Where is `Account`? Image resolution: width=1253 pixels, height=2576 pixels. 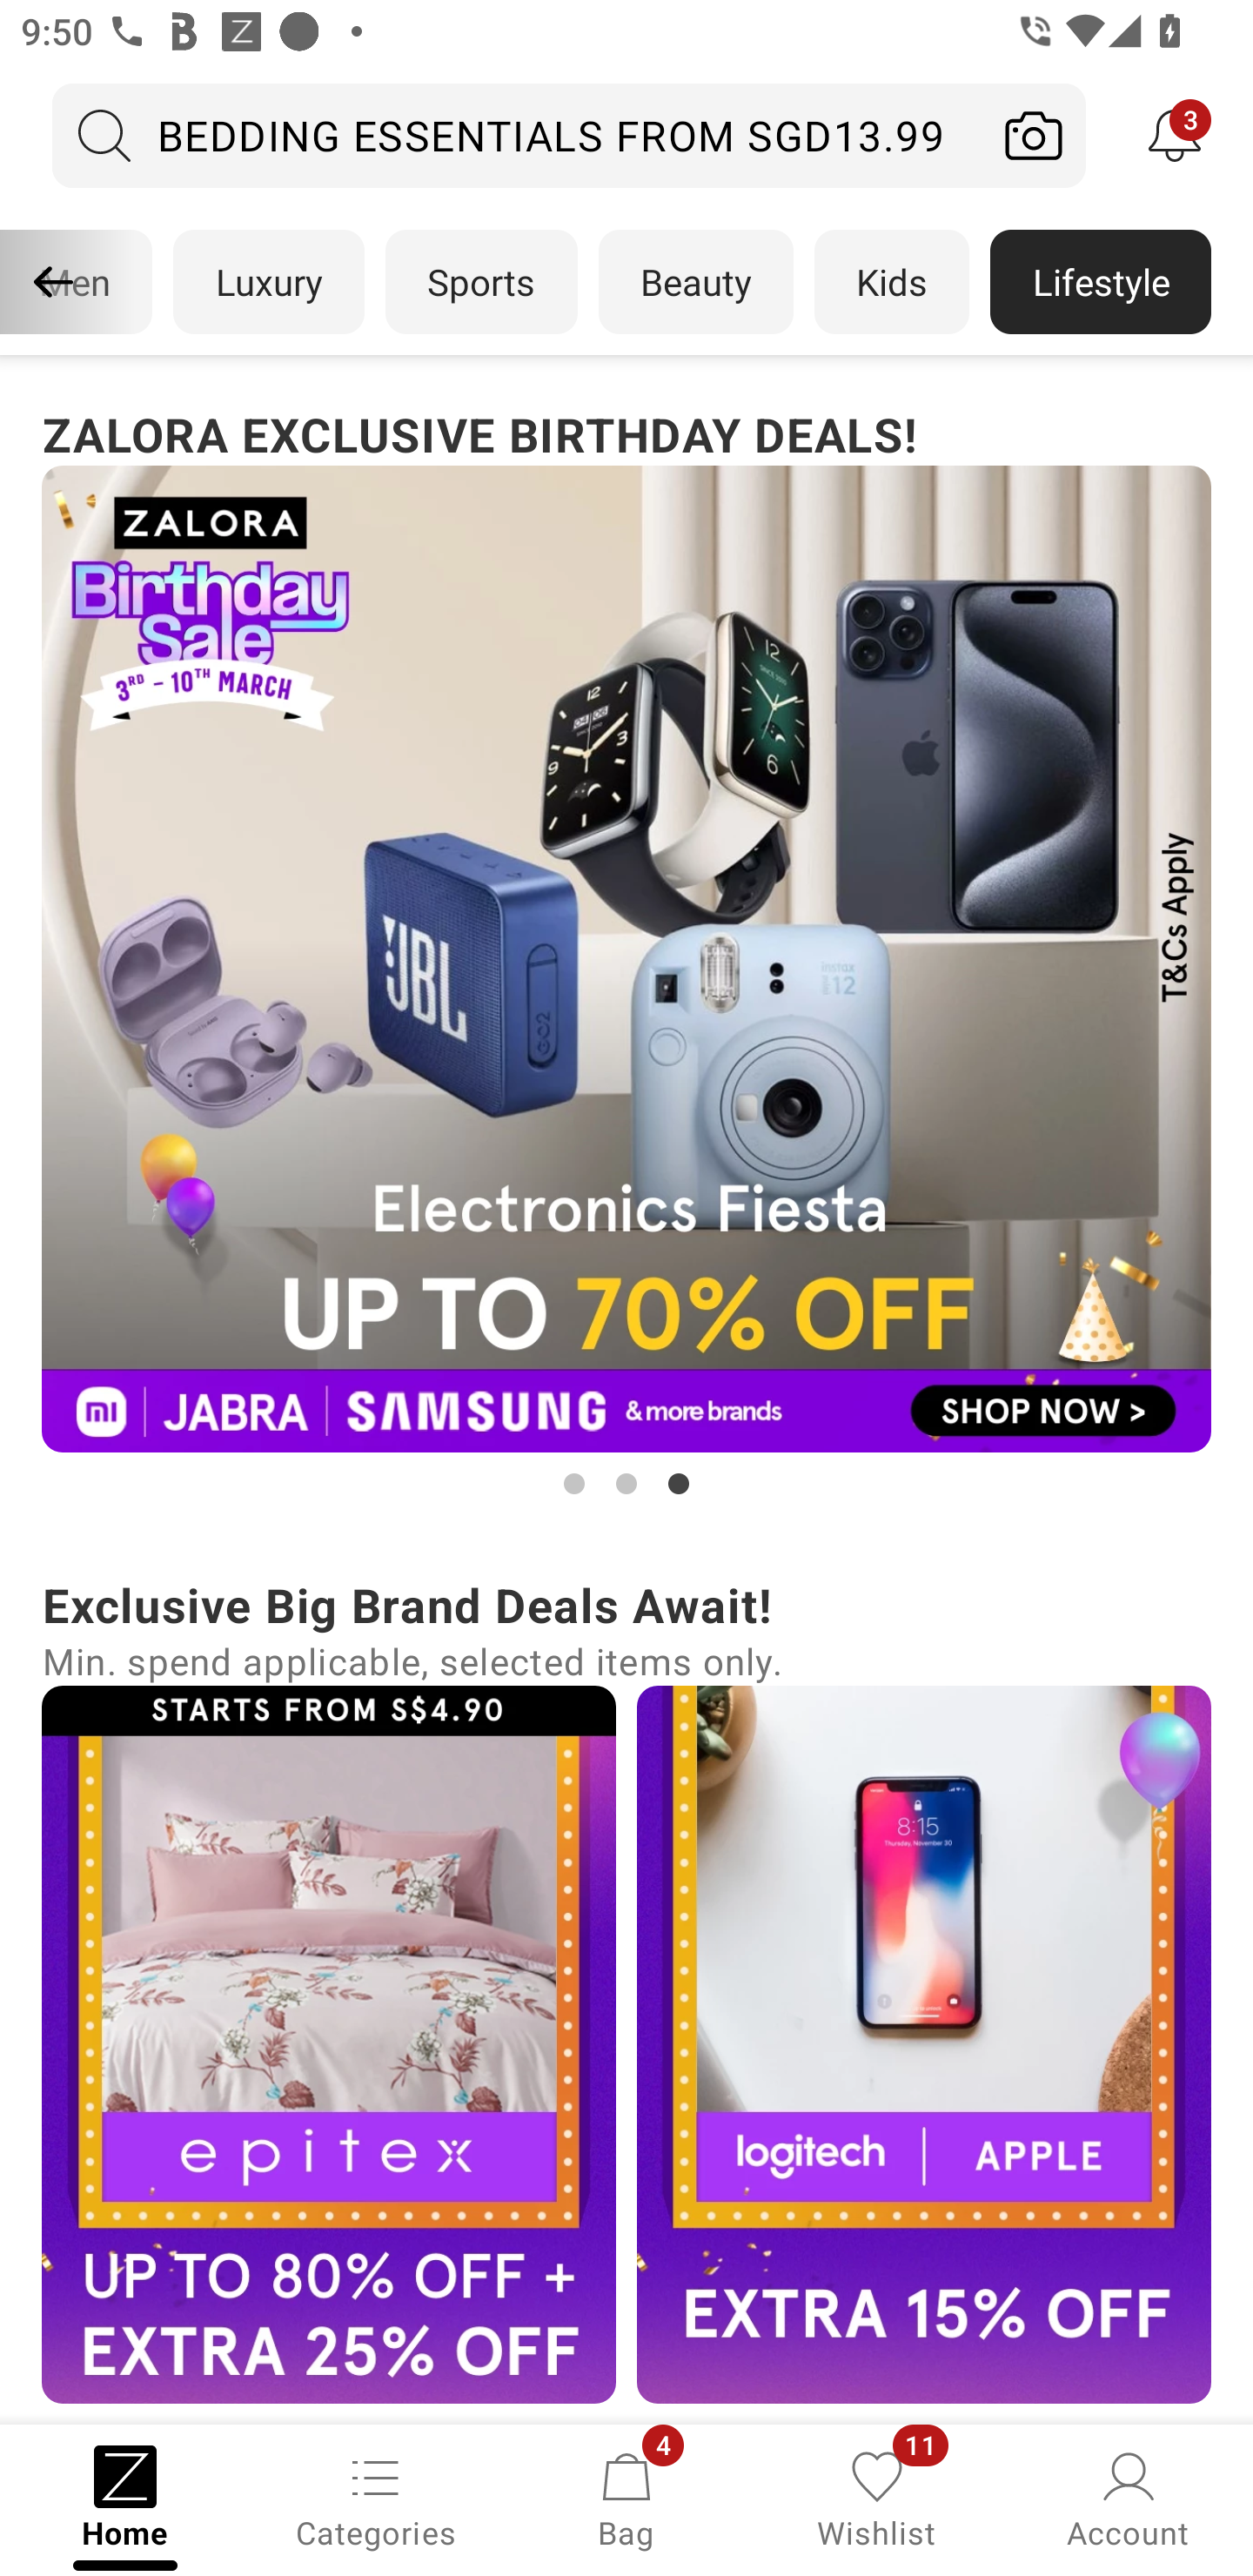 Account is located at coordinates (1128, 2498).